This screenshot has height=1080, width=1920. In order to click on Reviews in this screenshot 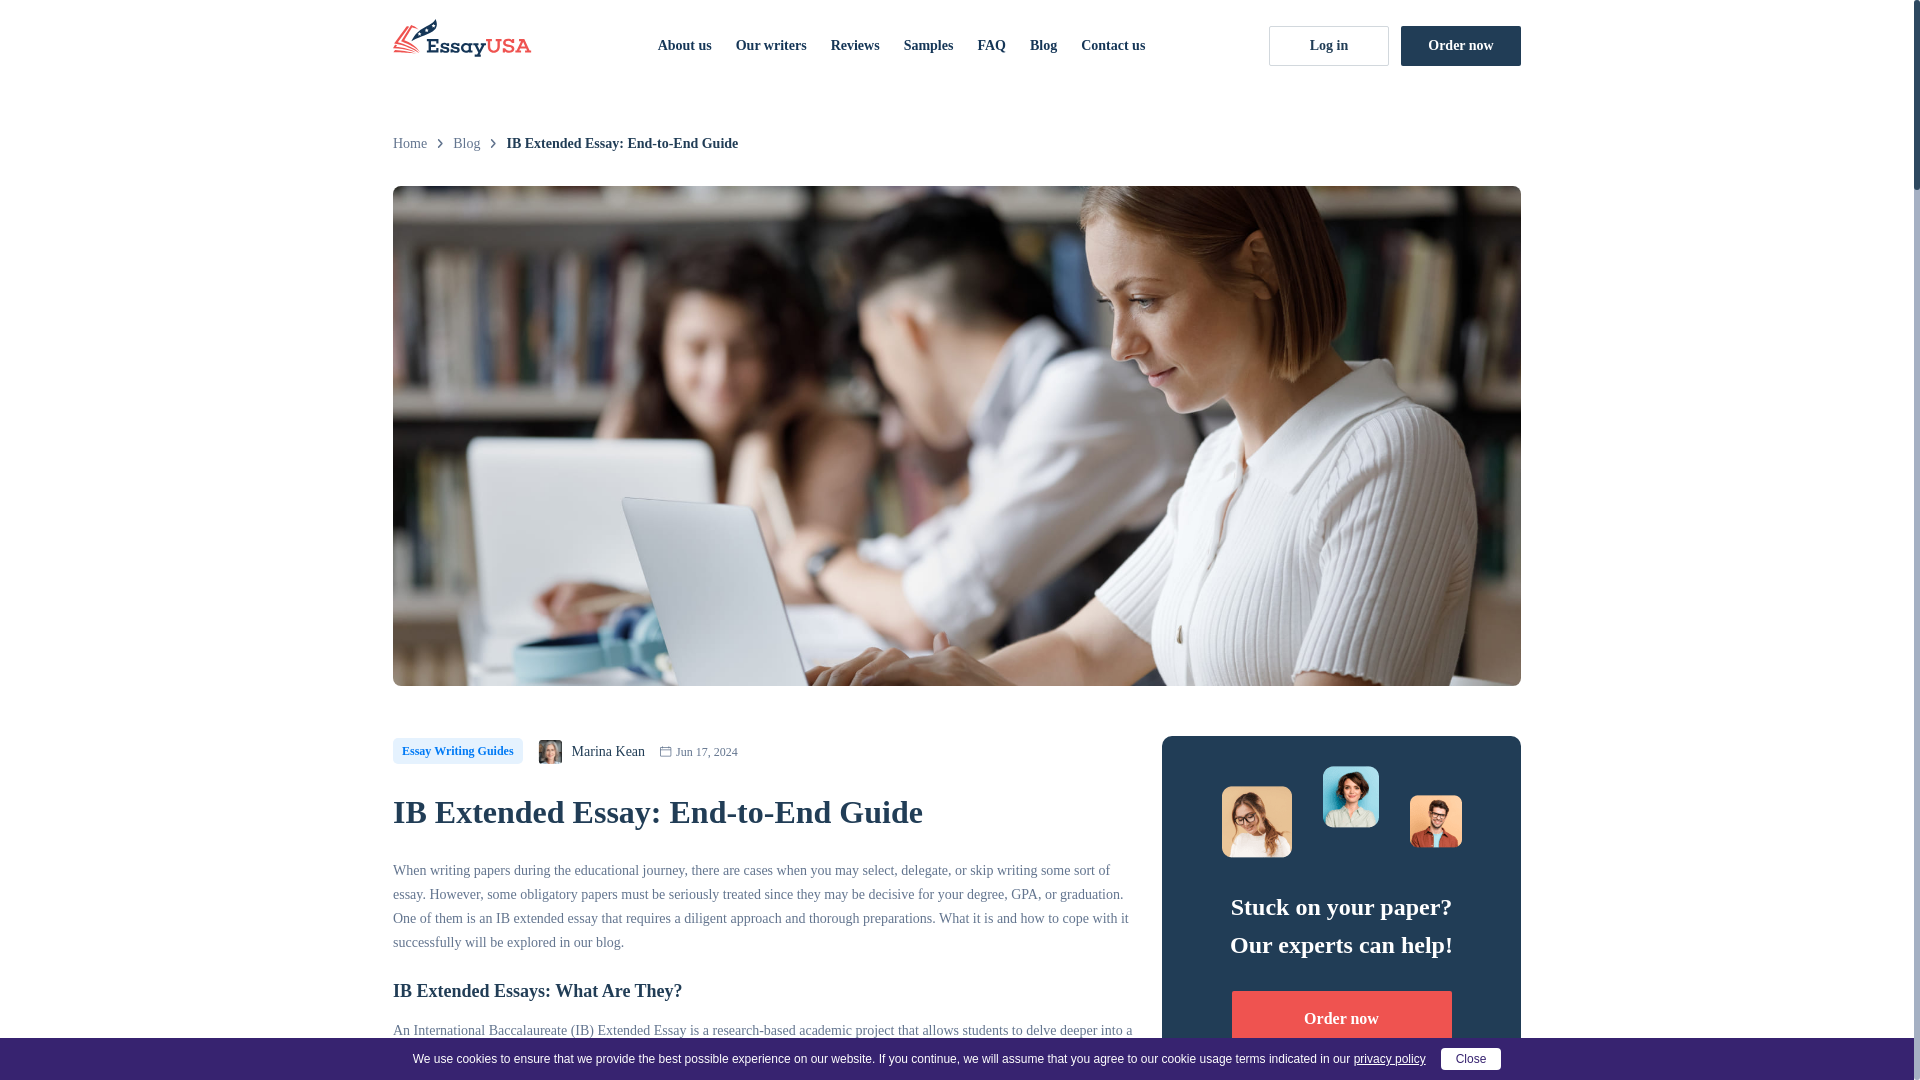, I will do `click(855, 44)`.